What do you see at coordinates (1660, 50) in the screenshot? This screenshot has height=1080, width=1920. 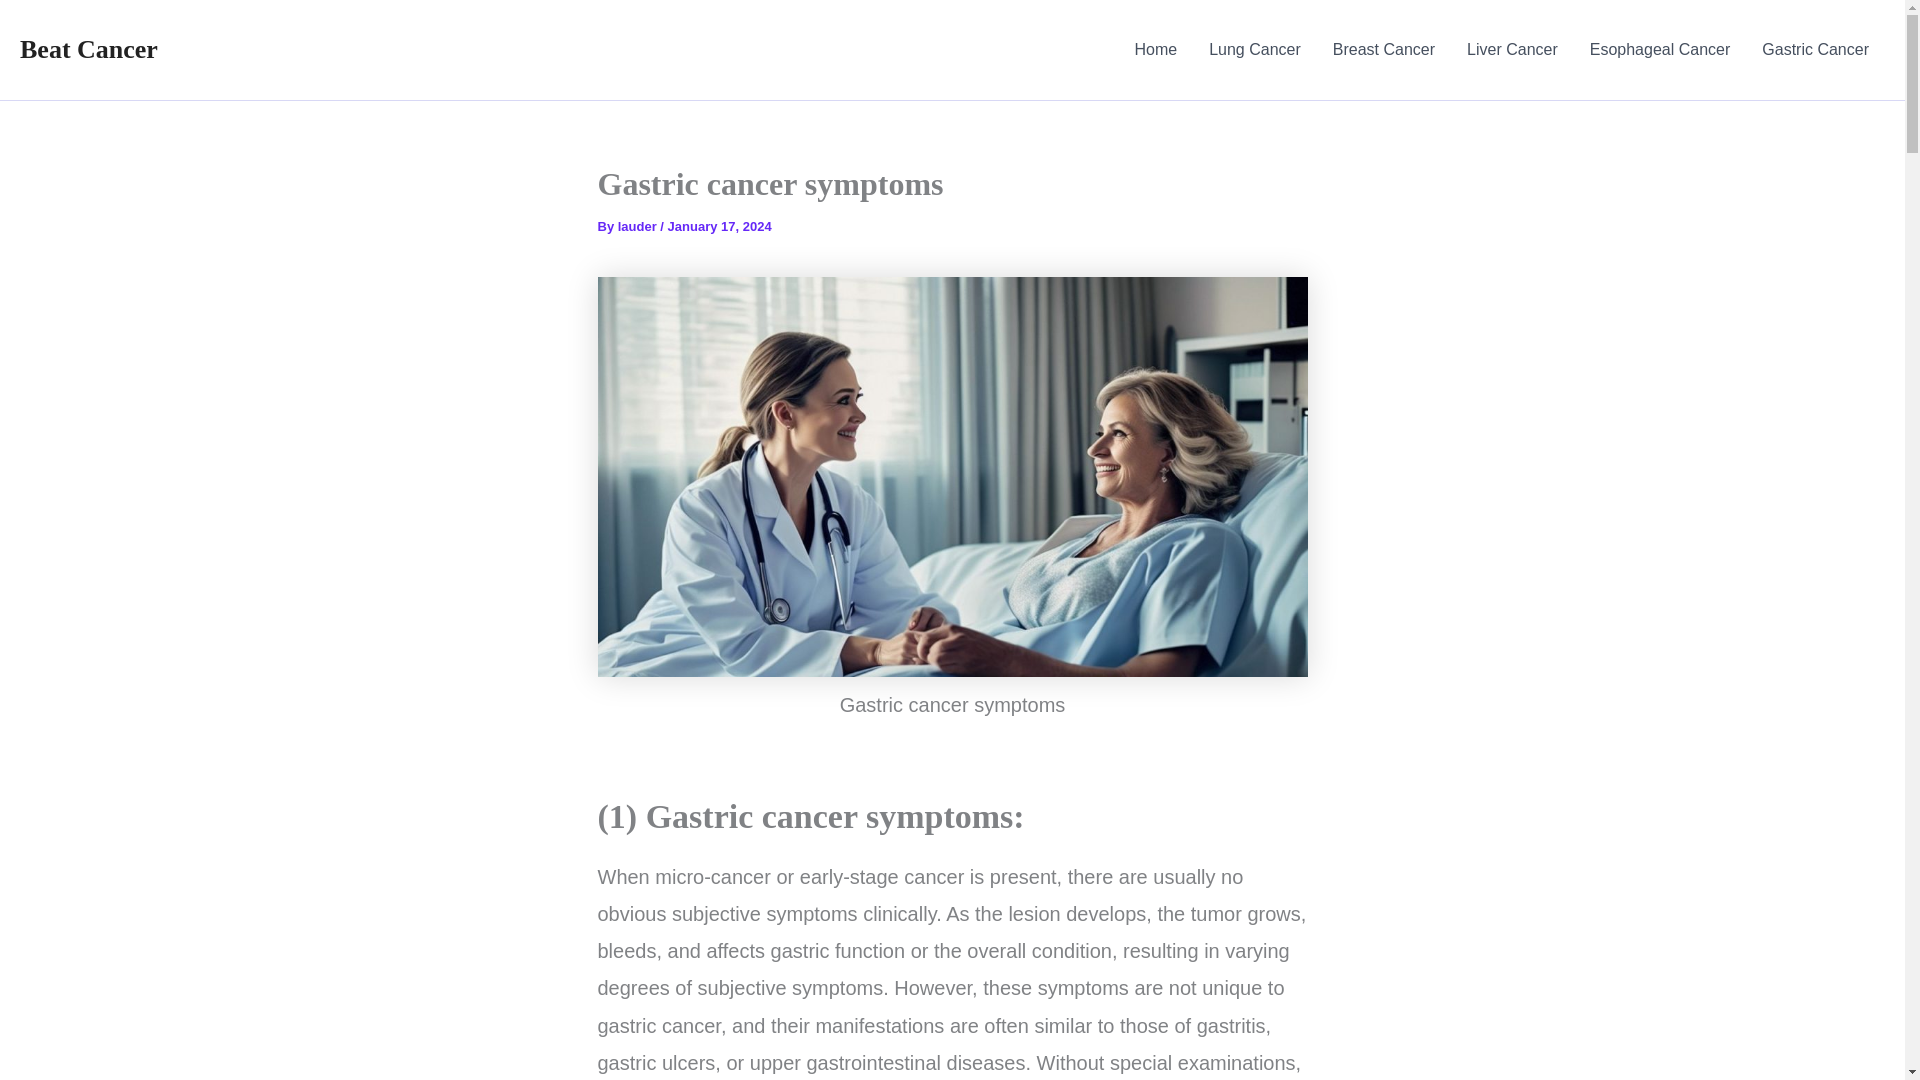 I see `Esophageal Cancer` at bounding box center [1660, 50].